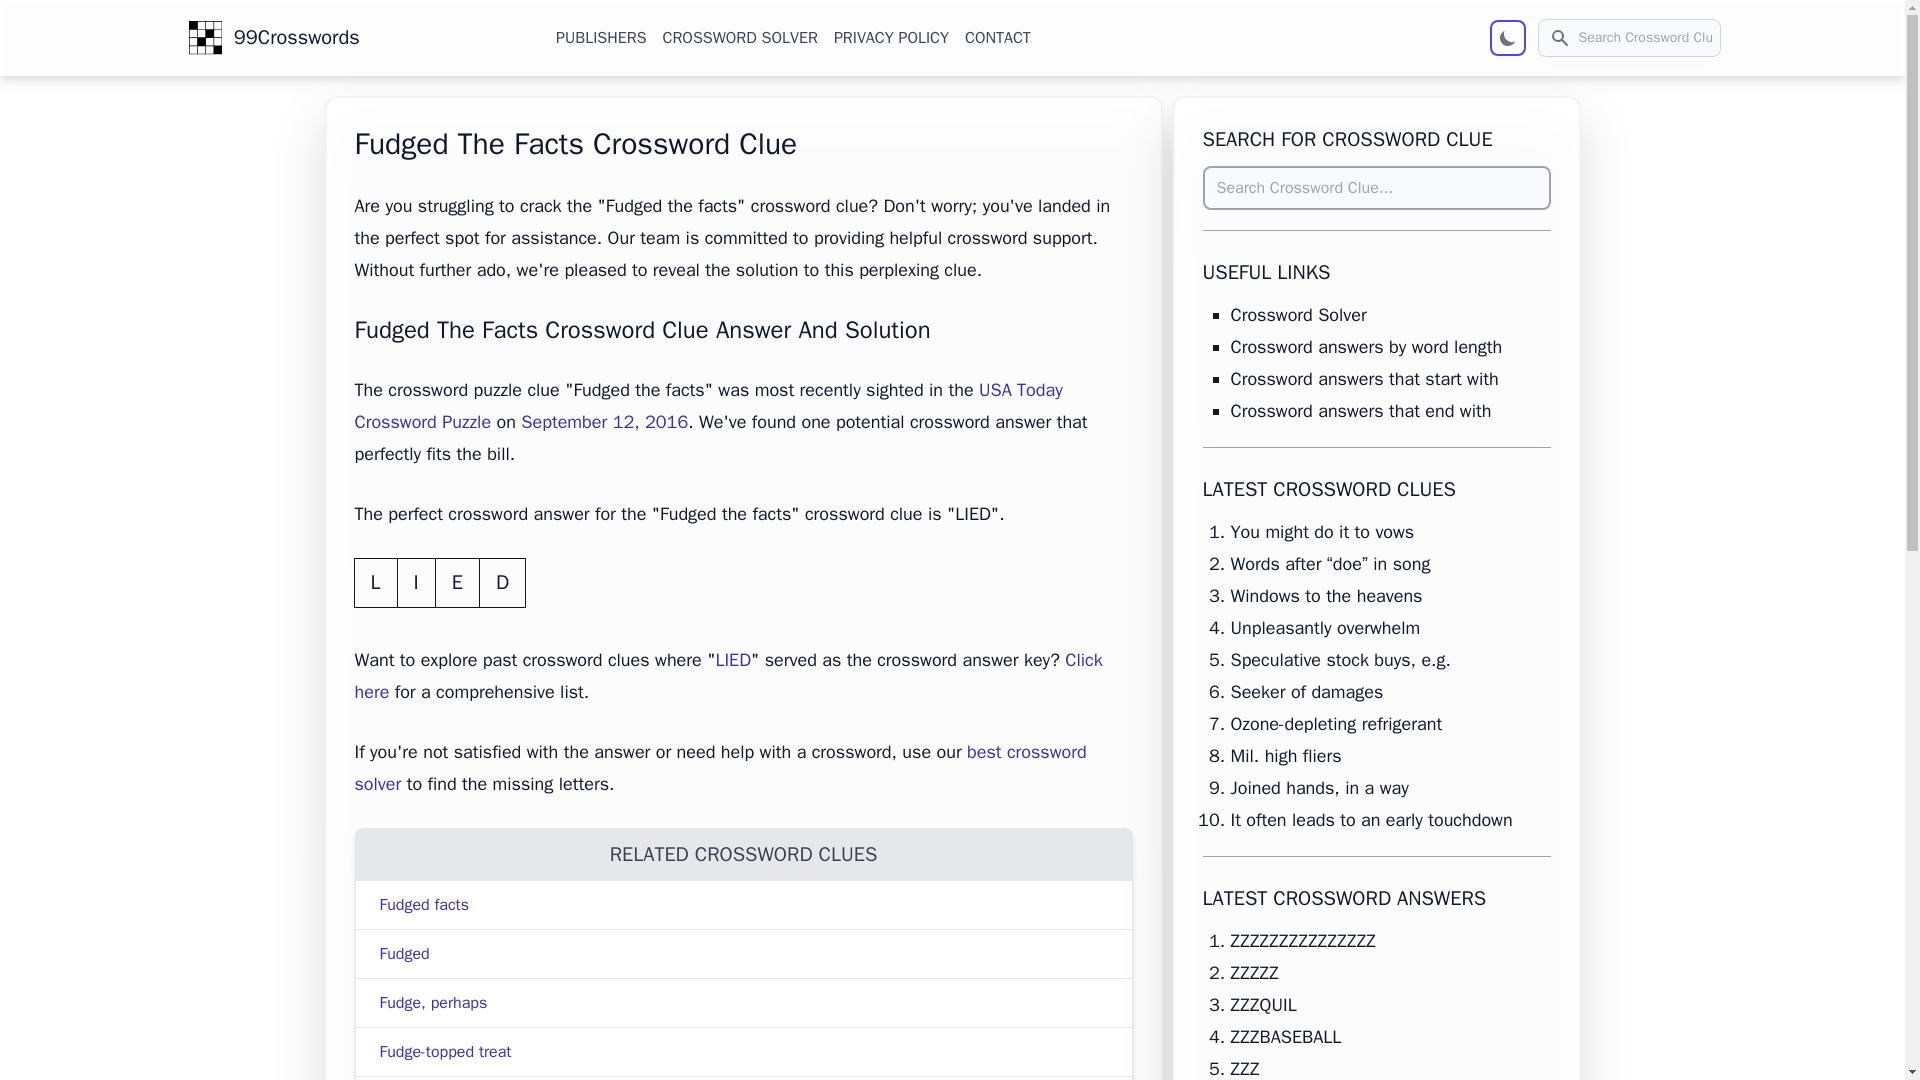 This screenshot has height=1080, width=1920. I want to click on Fudge-topped treat, so click(446, 1052).